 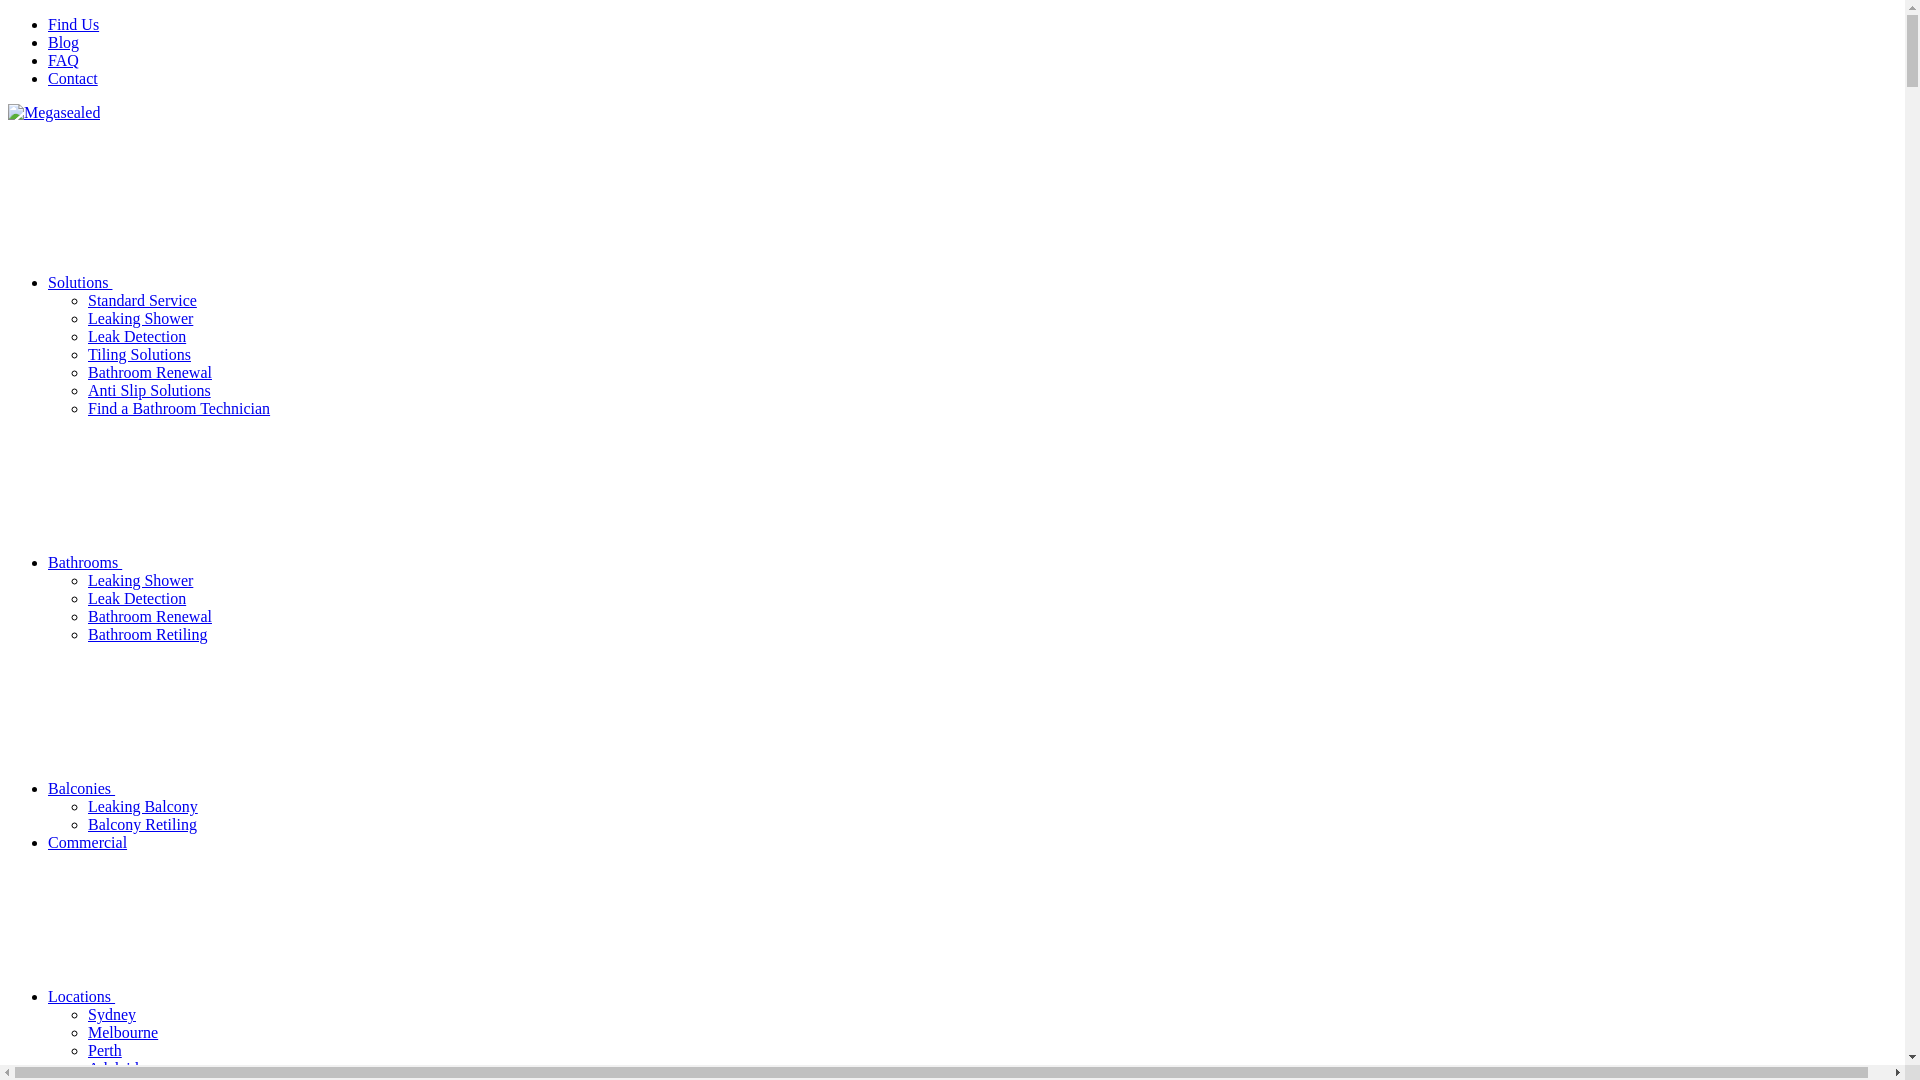 I want to click on Bathroom Renewal, so click(x=150, y=372).